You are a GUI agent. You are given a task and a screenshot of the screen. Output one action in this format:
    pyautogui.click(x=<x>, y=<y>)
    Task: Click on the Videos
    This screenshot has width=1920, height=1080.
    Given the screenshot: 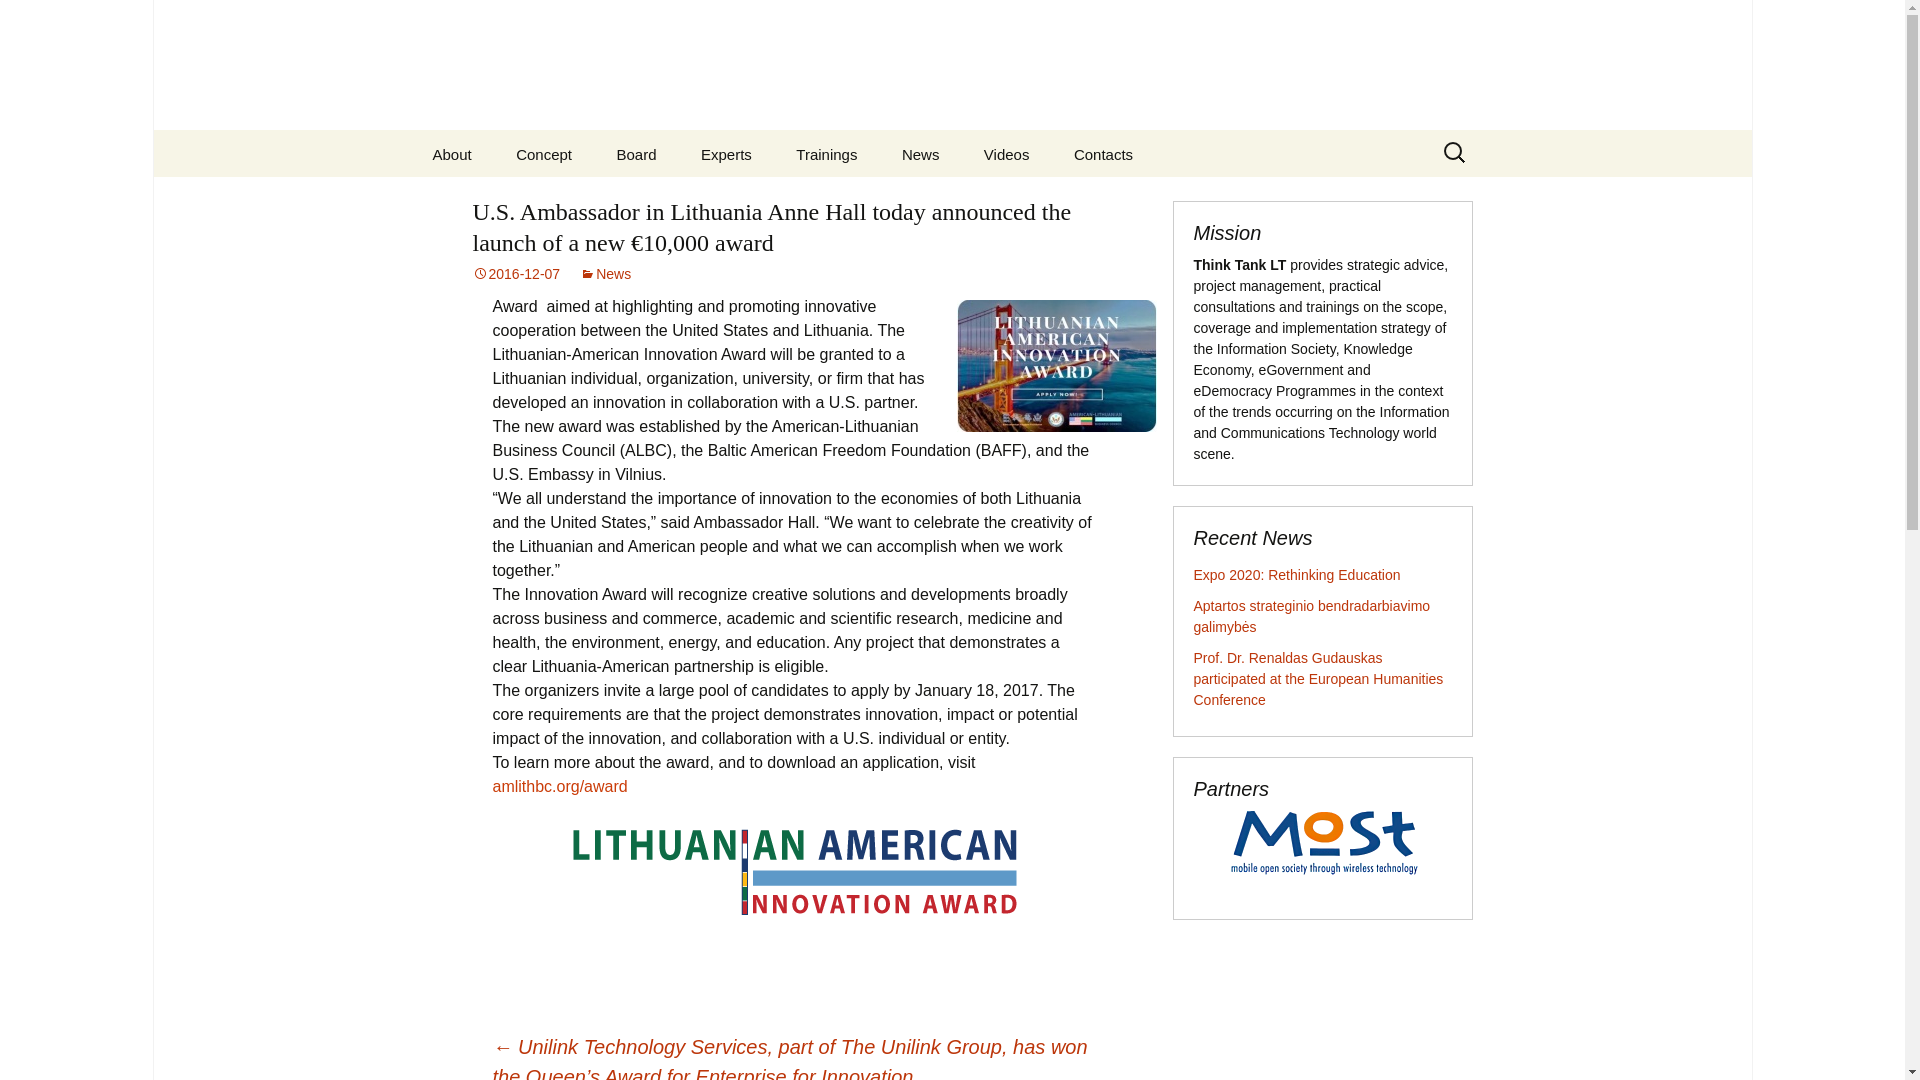 What is the action you would take?
    pyautogui.click(x=1006, y=154)
    